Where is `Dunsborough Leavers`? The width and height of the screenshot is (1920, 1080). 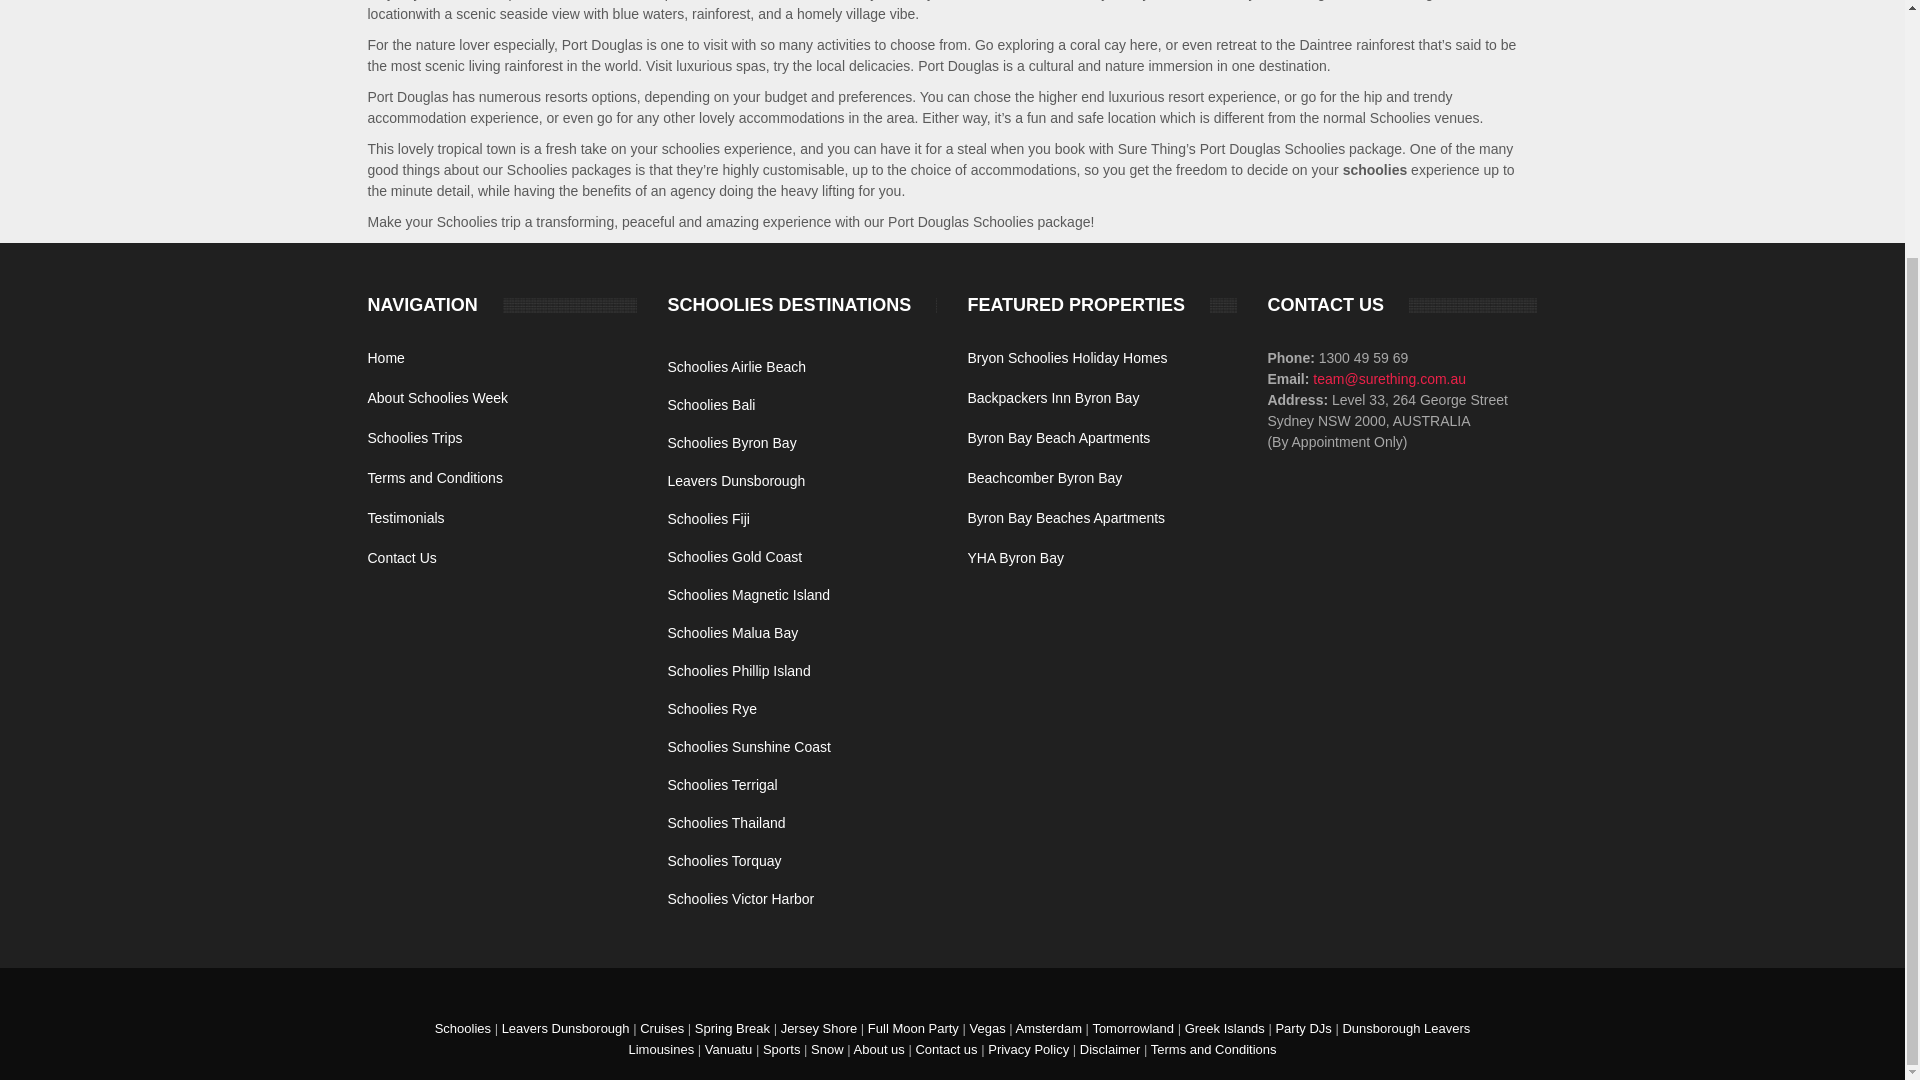
Dunsborough Leavers is located at coordinates (1406, 1028).